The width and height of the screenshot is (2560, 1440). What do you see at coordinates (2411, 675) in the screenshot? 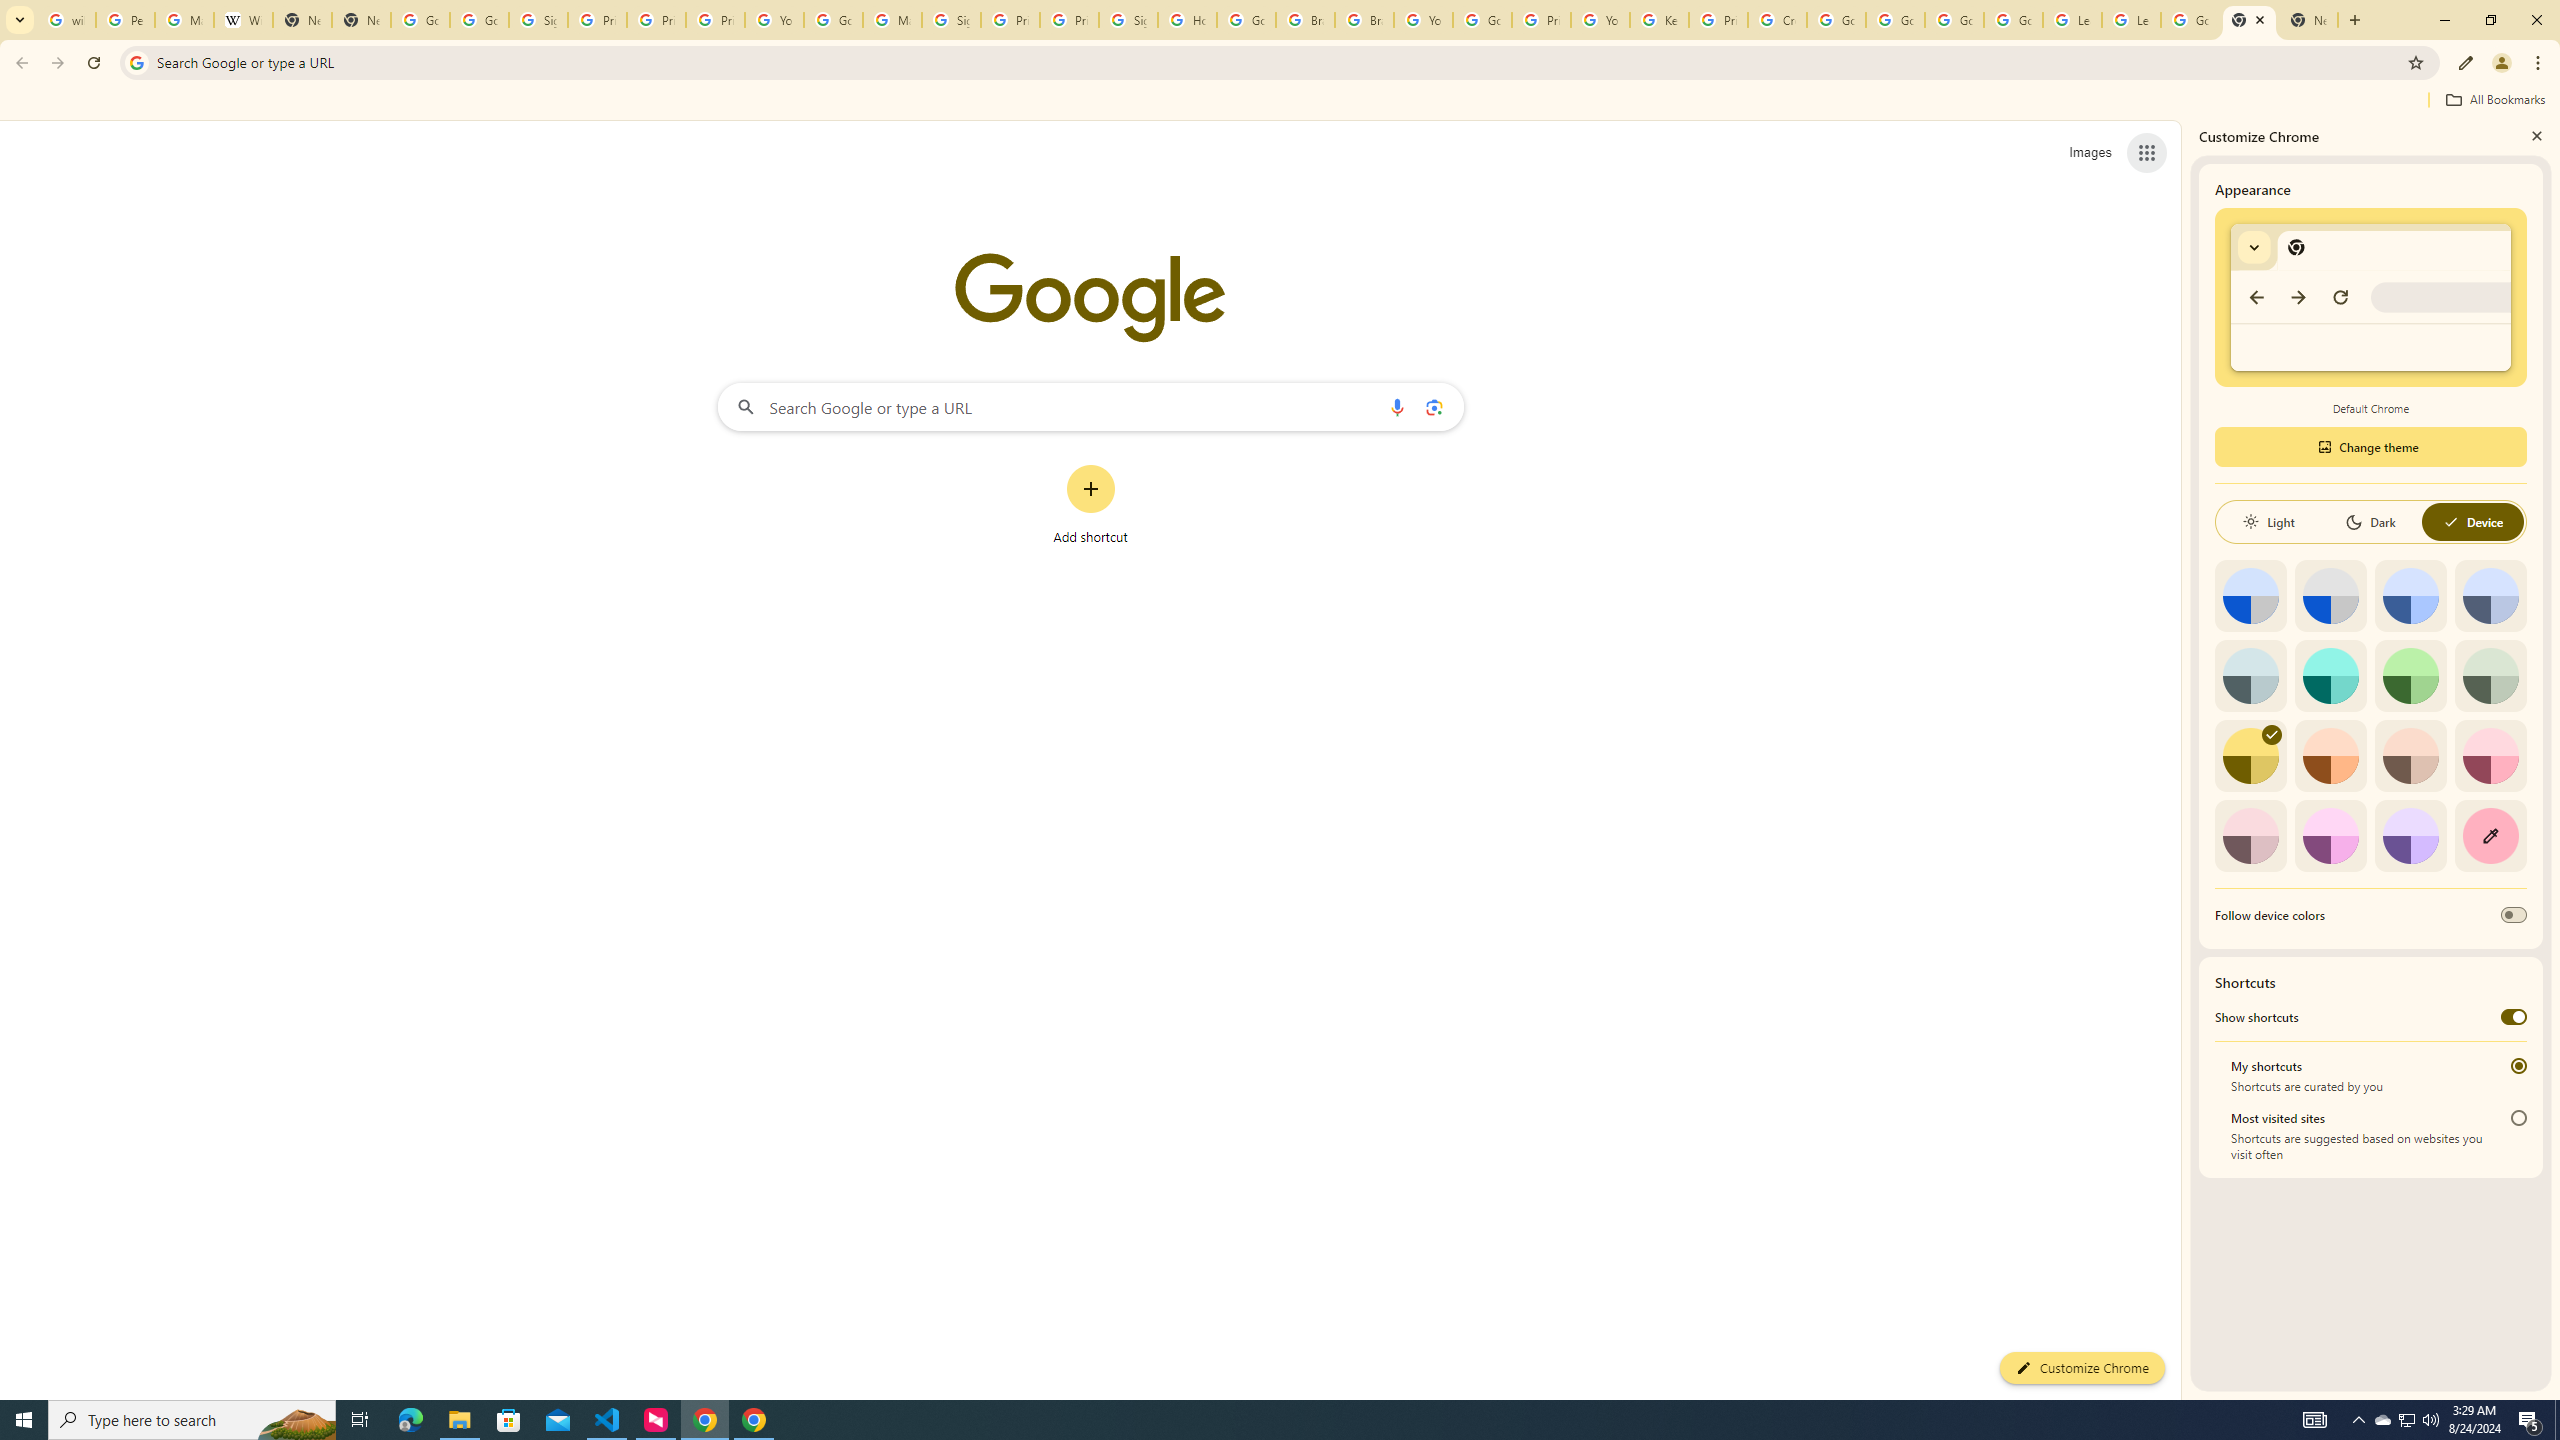
I see `Green` at bounding box center [2411, 675].